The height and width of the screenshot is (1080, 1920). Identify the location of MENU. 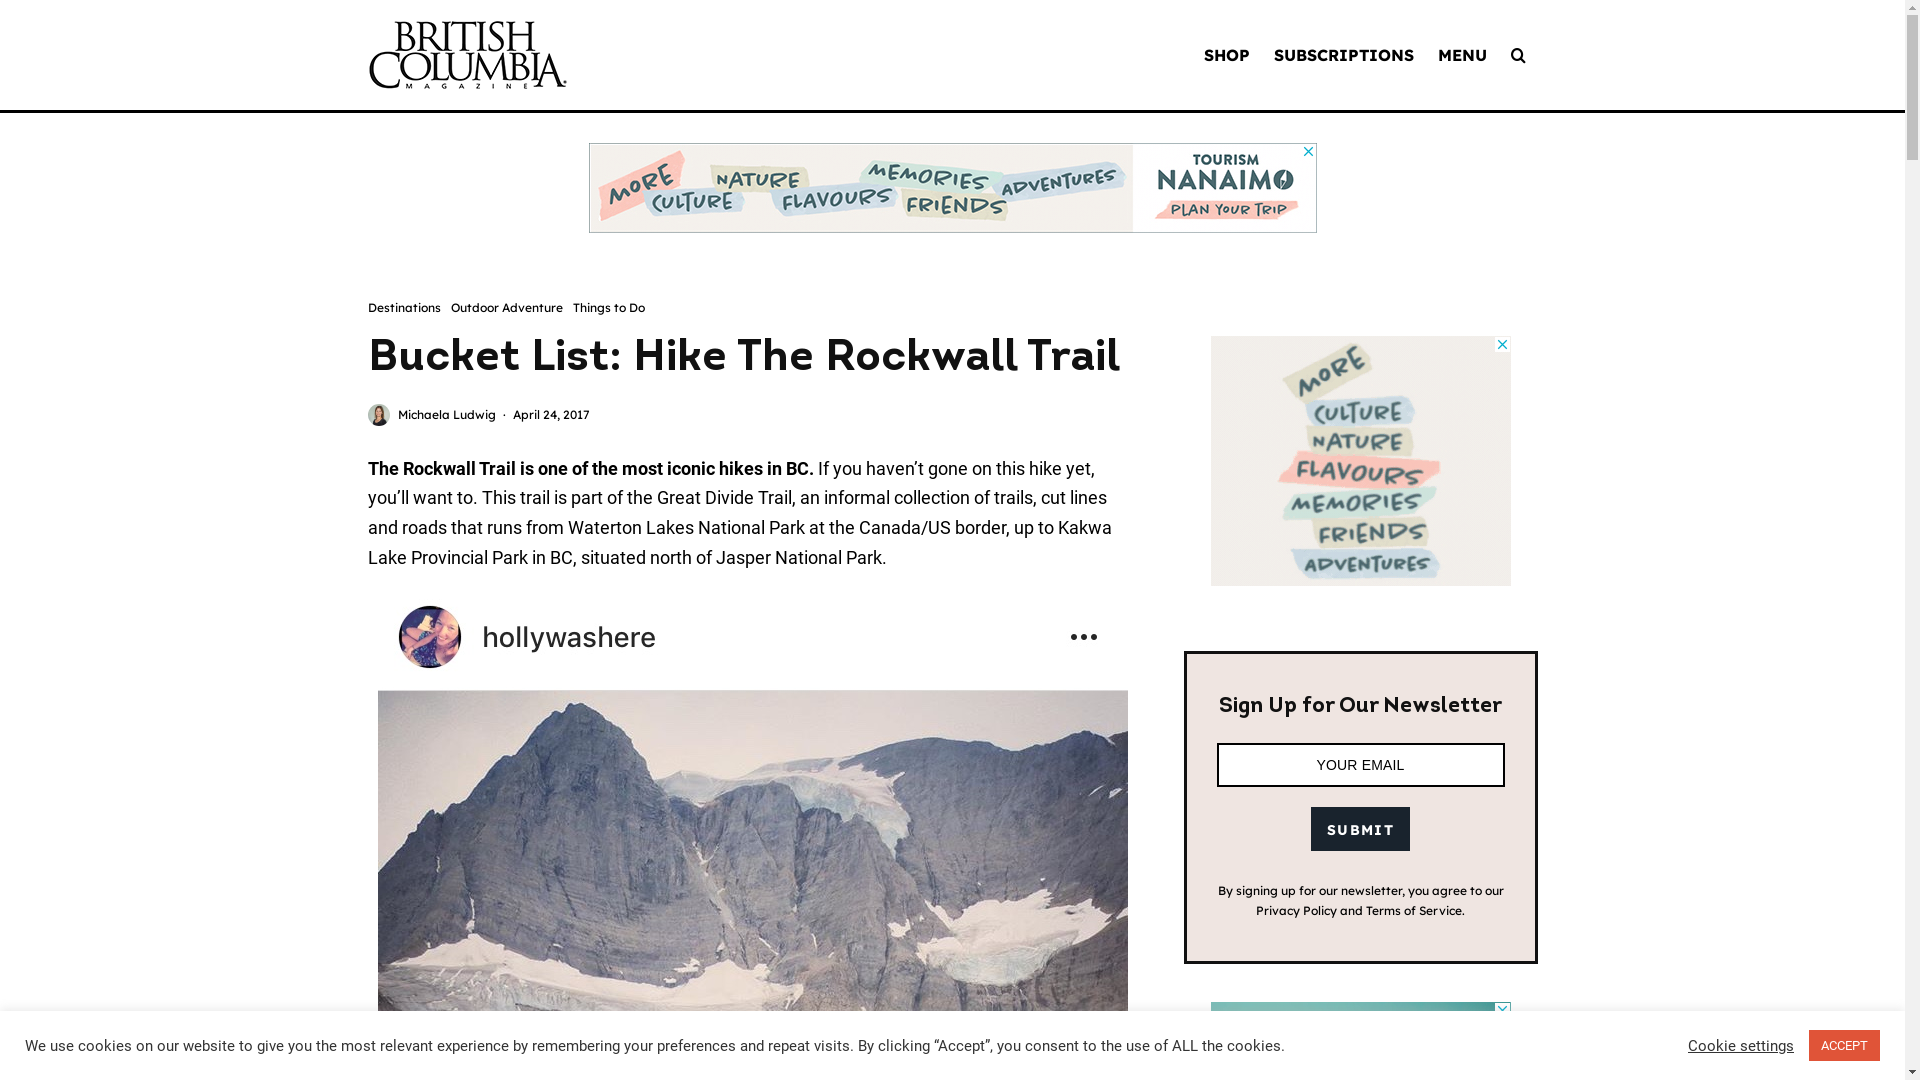
(1462, 55).